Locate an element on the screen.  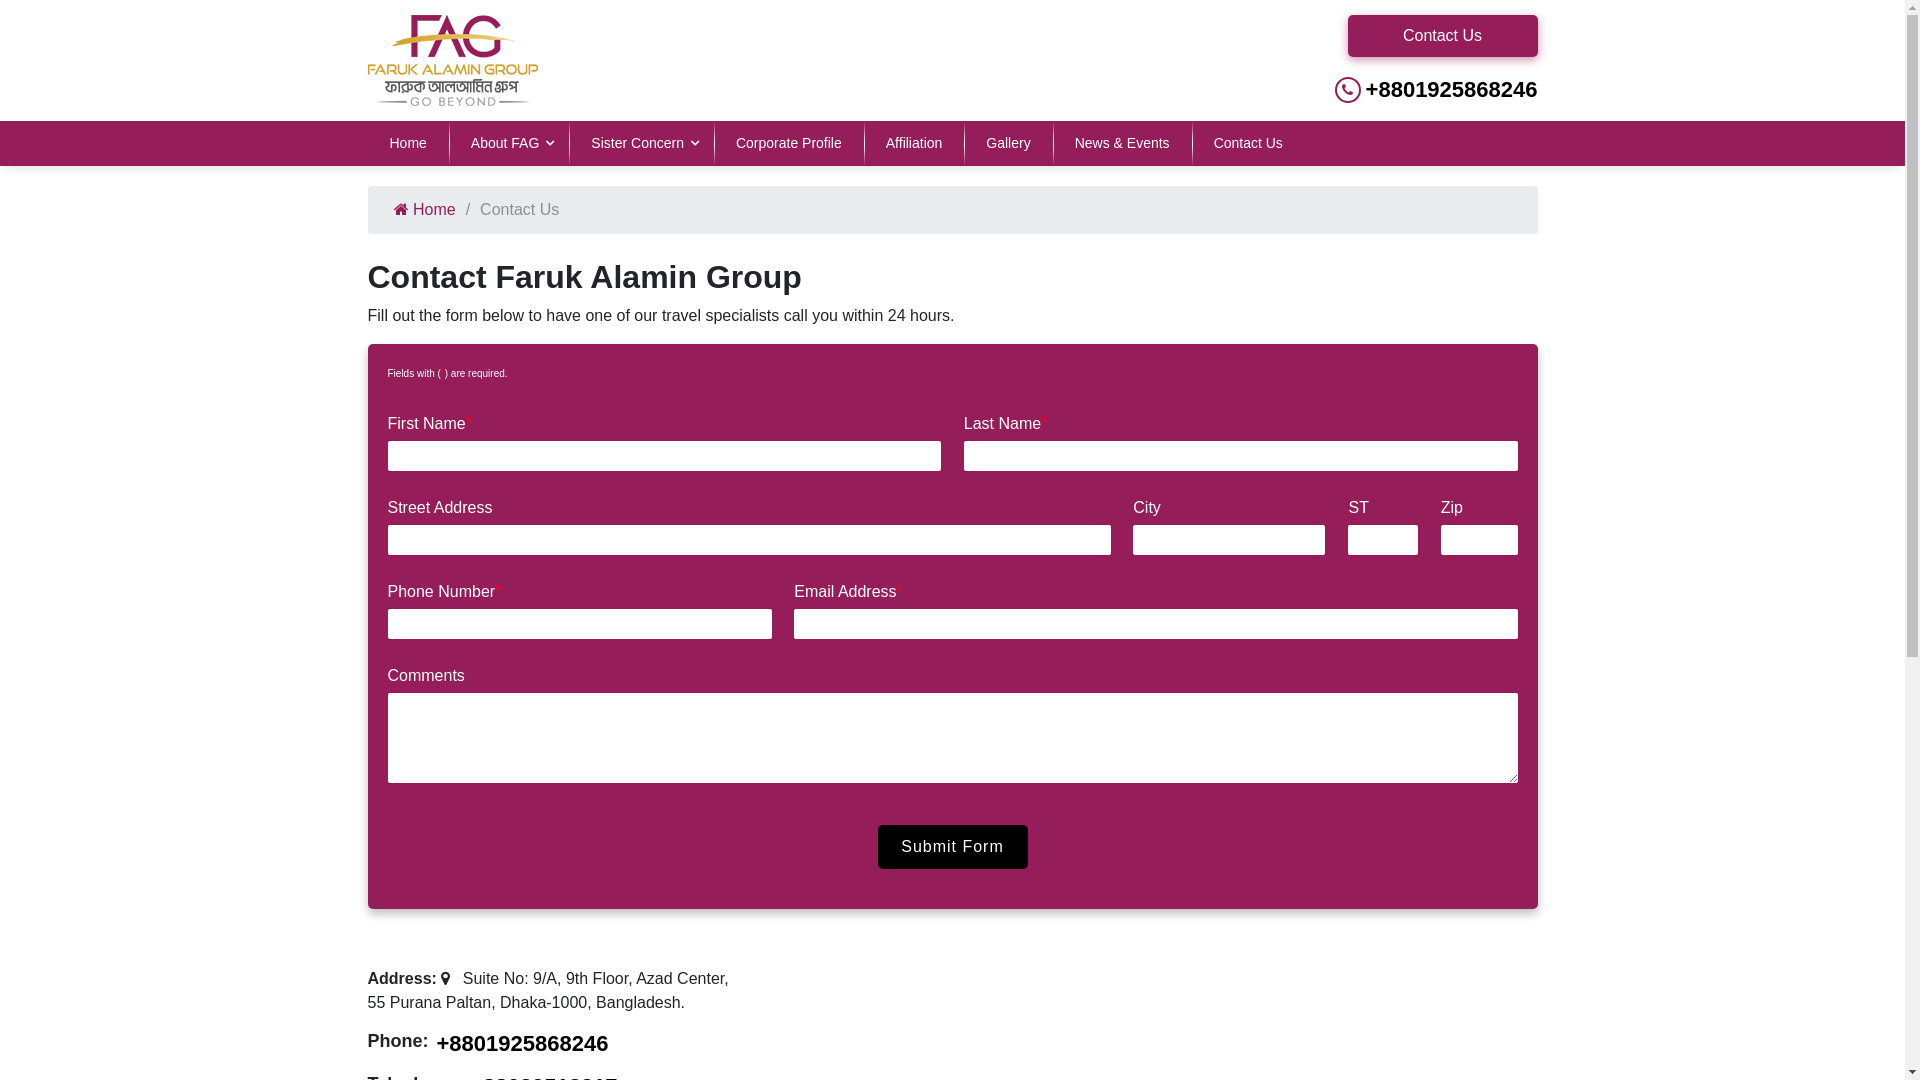
Submit Form is located at coordinates (953, 847).